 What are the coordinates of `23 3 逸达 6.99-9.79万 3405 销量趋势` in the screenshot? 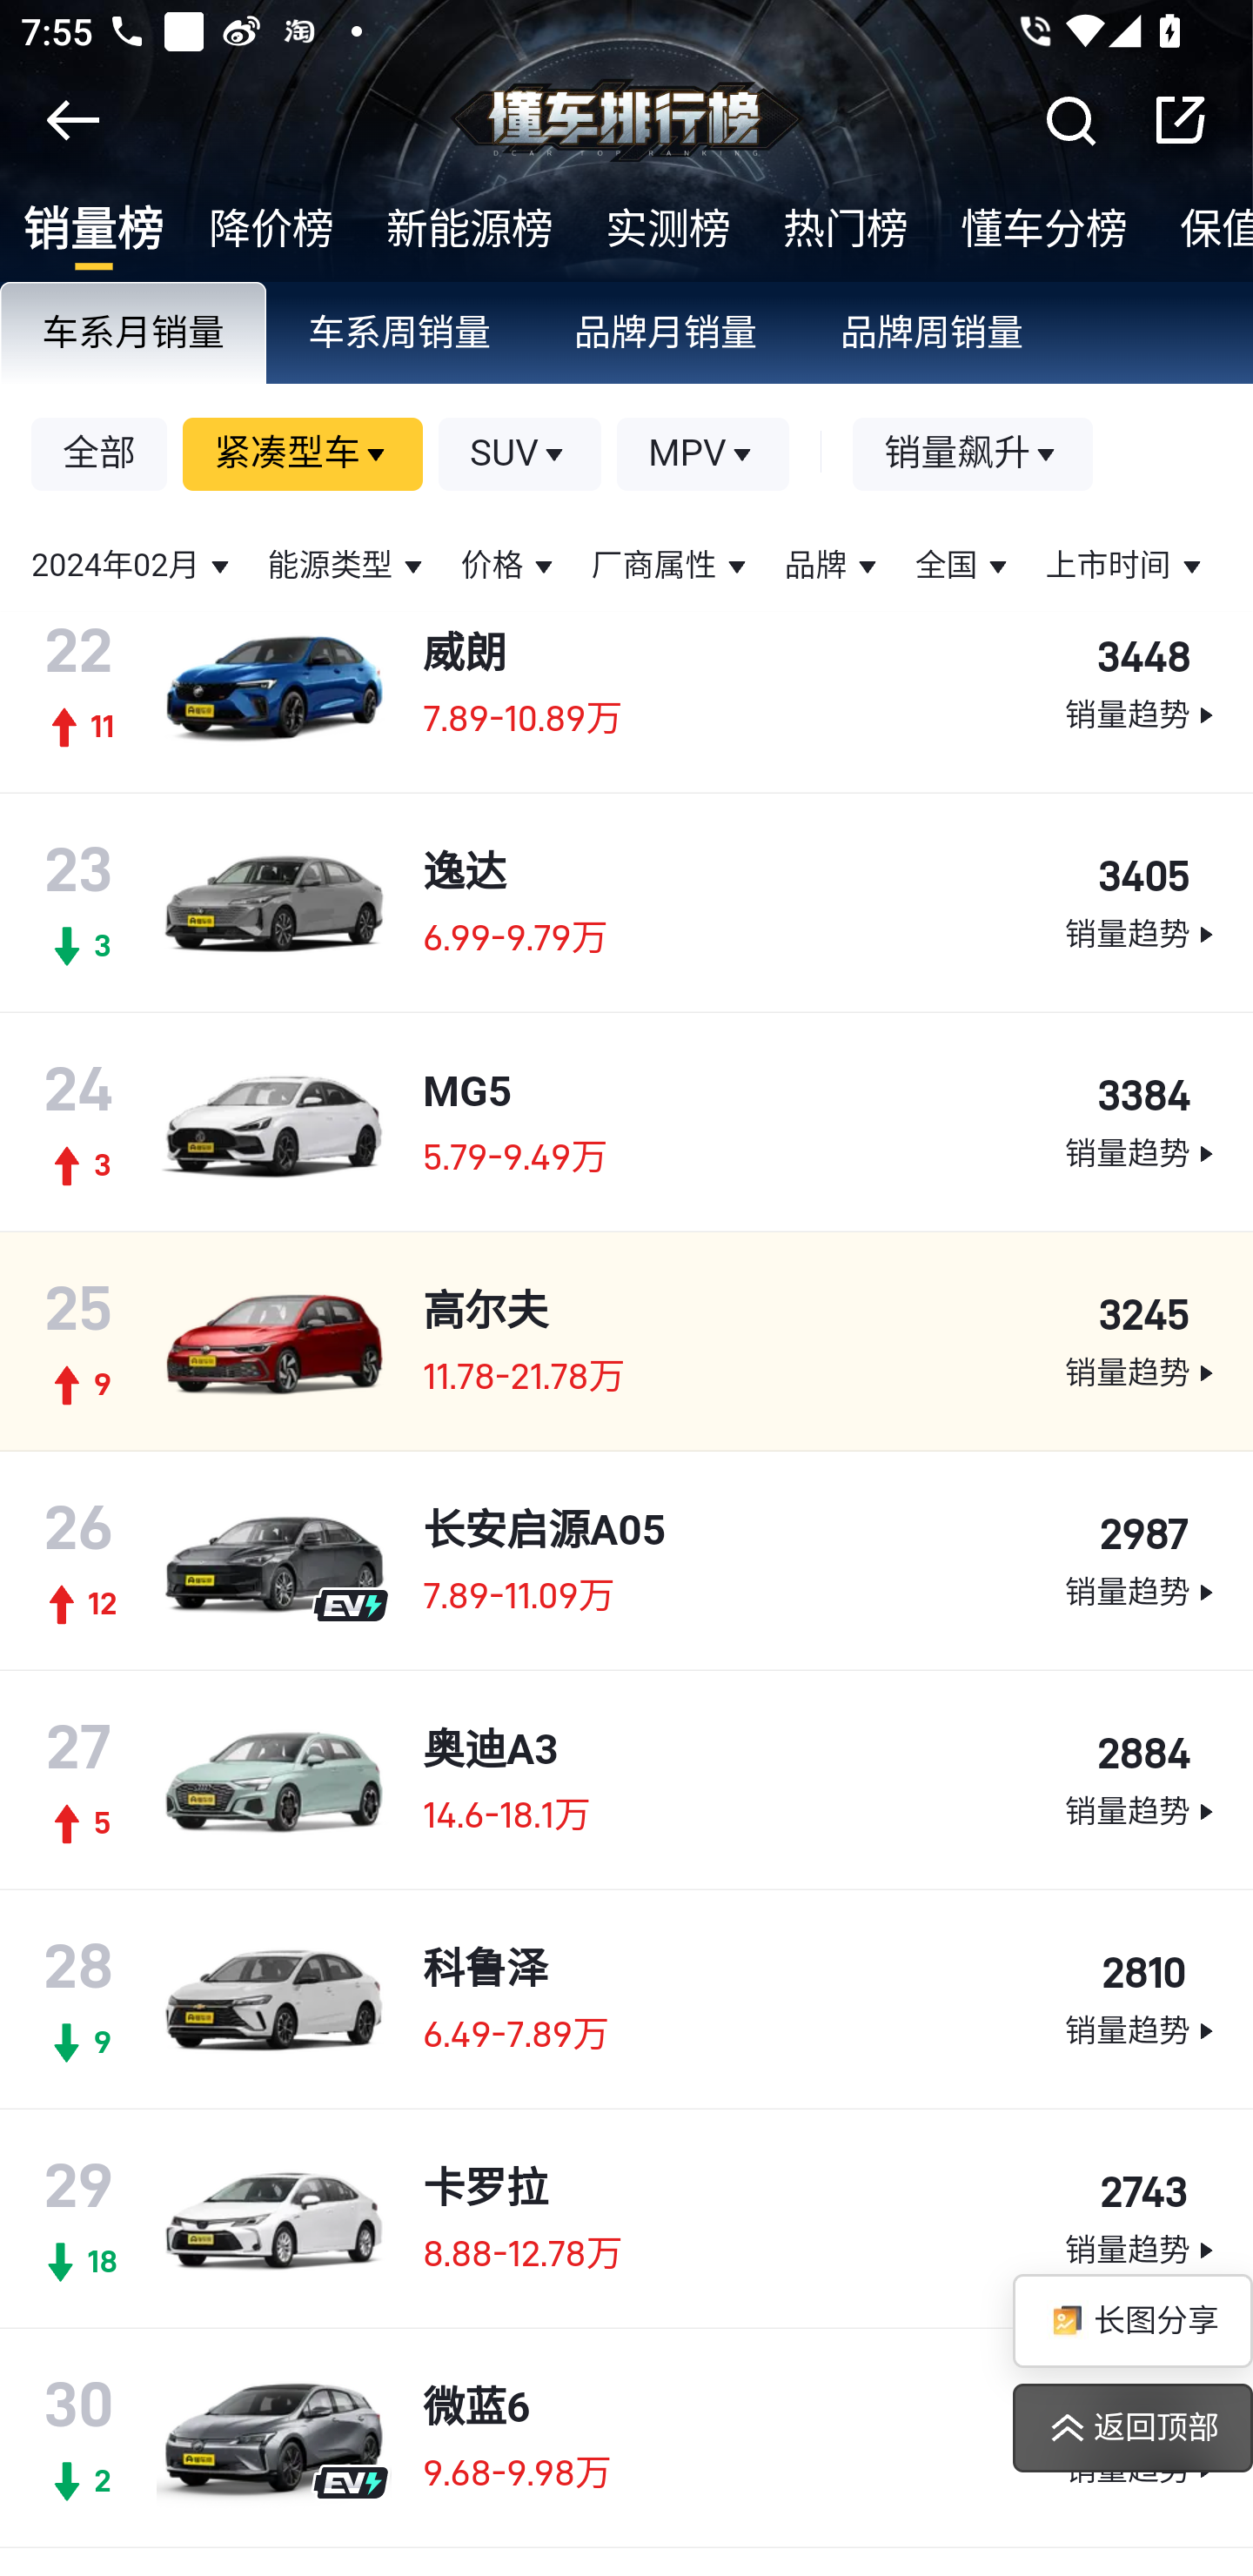 It's located at (626, 902).